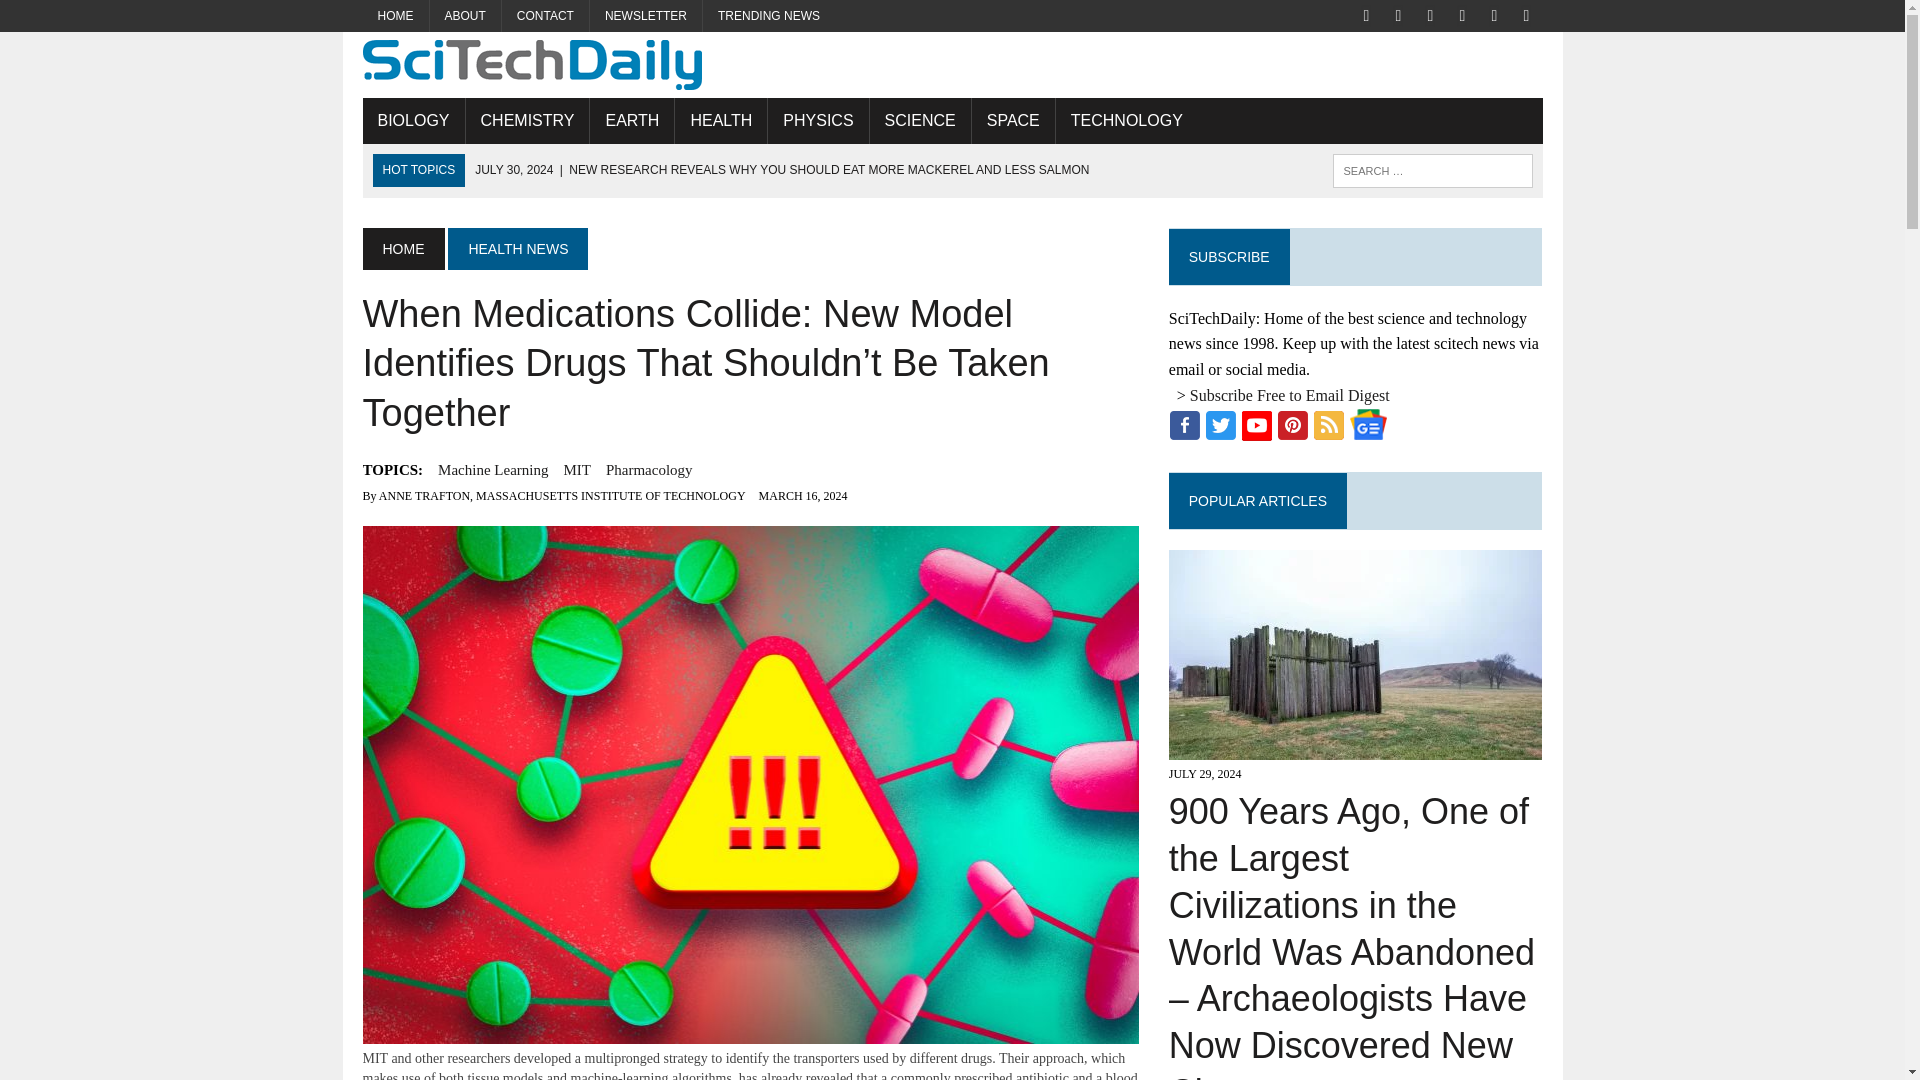 This screenshot has height=1080, width=1920. What do you see at coordinates (818, 120) in the screenshot?
I see `PHYSICS` at bounding box center [818, 120].